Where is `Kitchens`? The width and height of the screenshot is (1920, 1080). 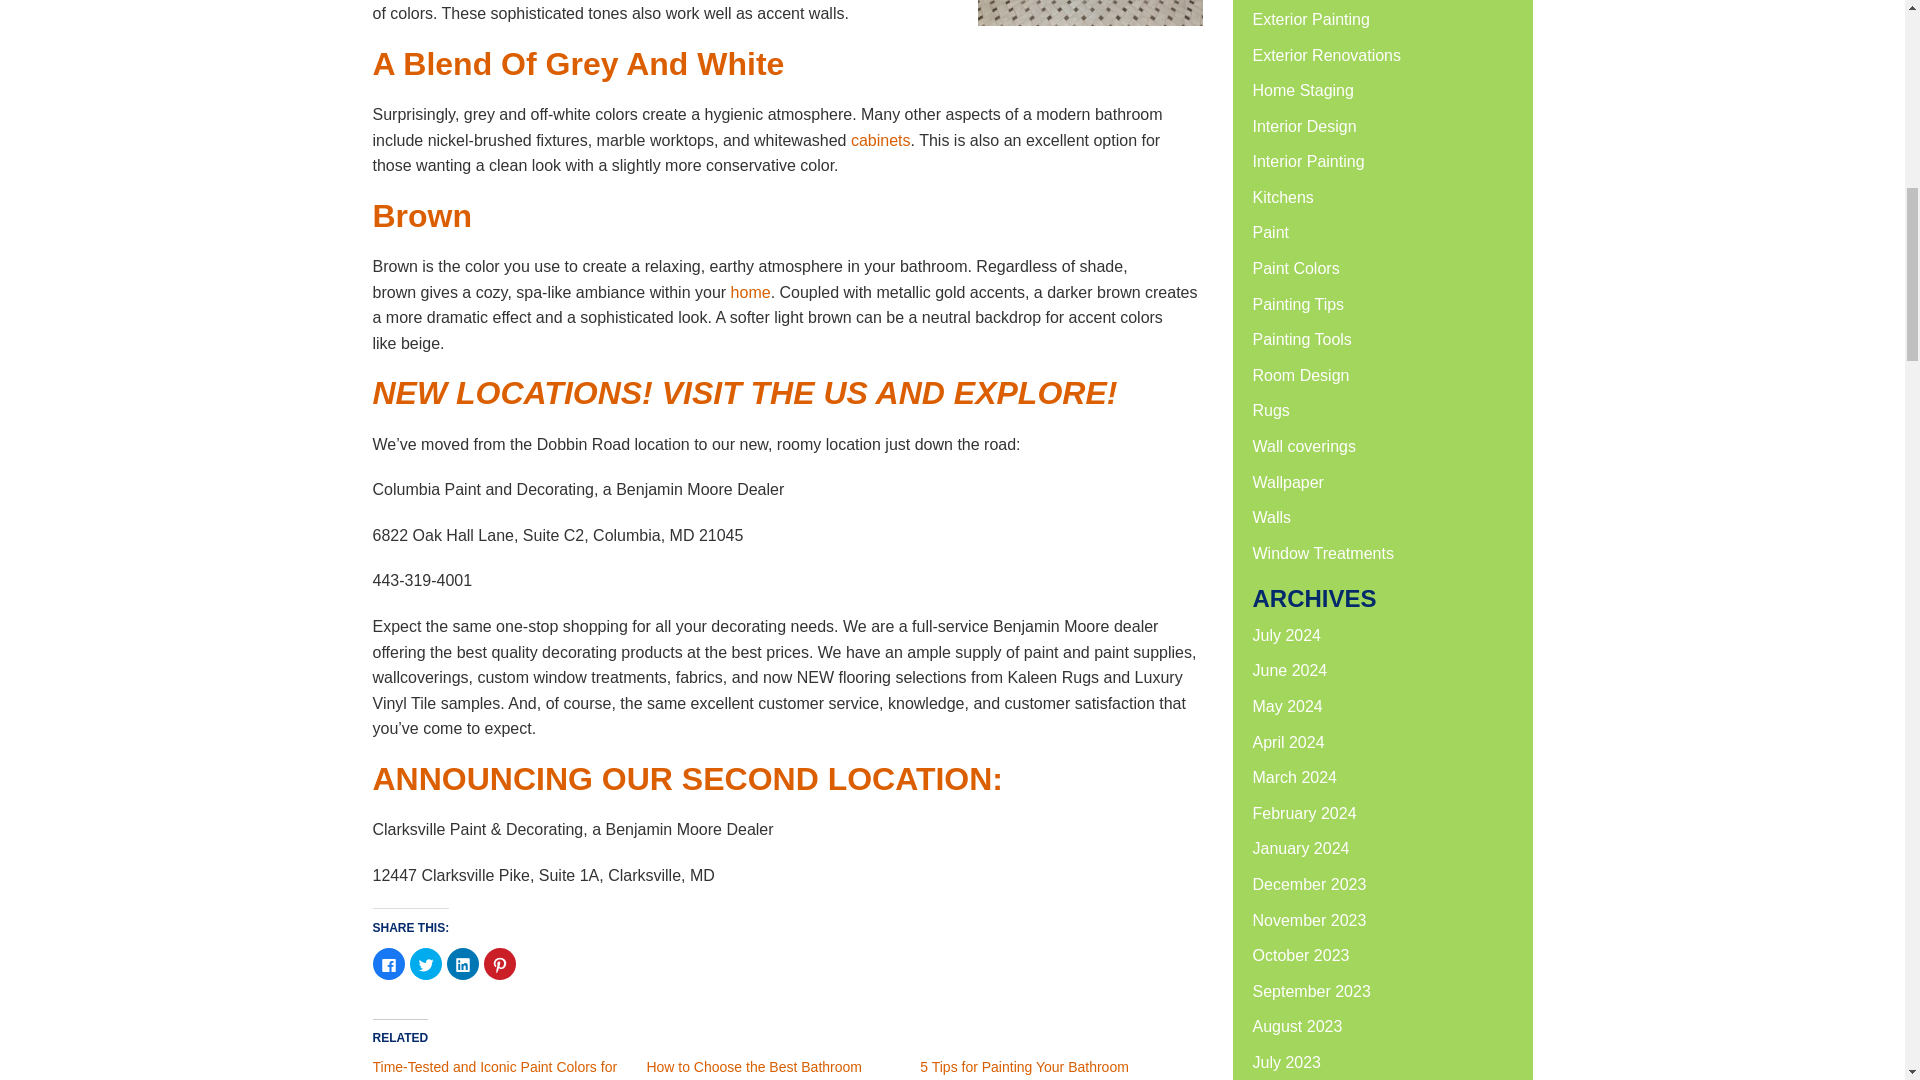
Kitchens is located at coordinates (1282, 198).